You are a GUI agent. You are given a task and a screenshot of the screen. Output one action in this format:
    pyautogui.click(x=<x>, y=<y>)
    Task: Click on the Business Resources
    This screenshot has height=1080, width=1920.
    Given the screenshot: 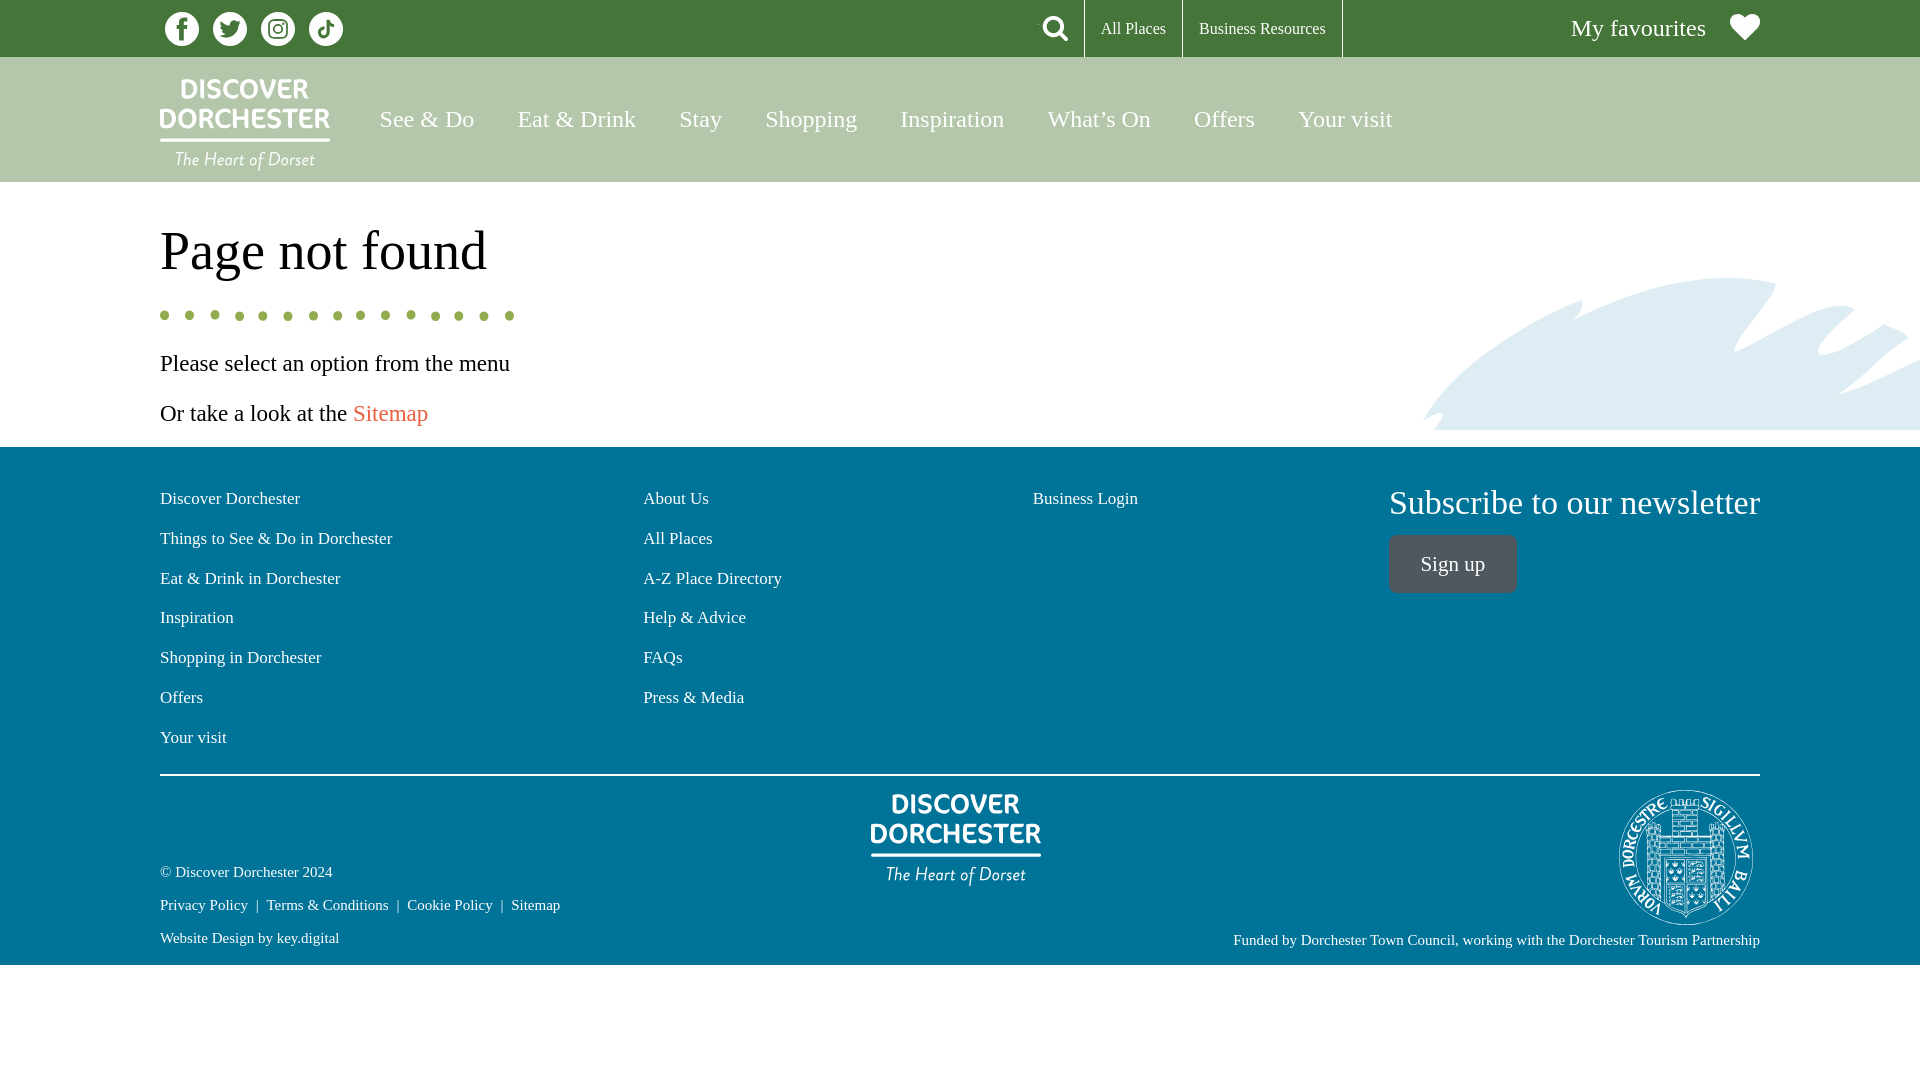 What is the action you would take?
    pyautogui.click(x=1270, y=28)
    